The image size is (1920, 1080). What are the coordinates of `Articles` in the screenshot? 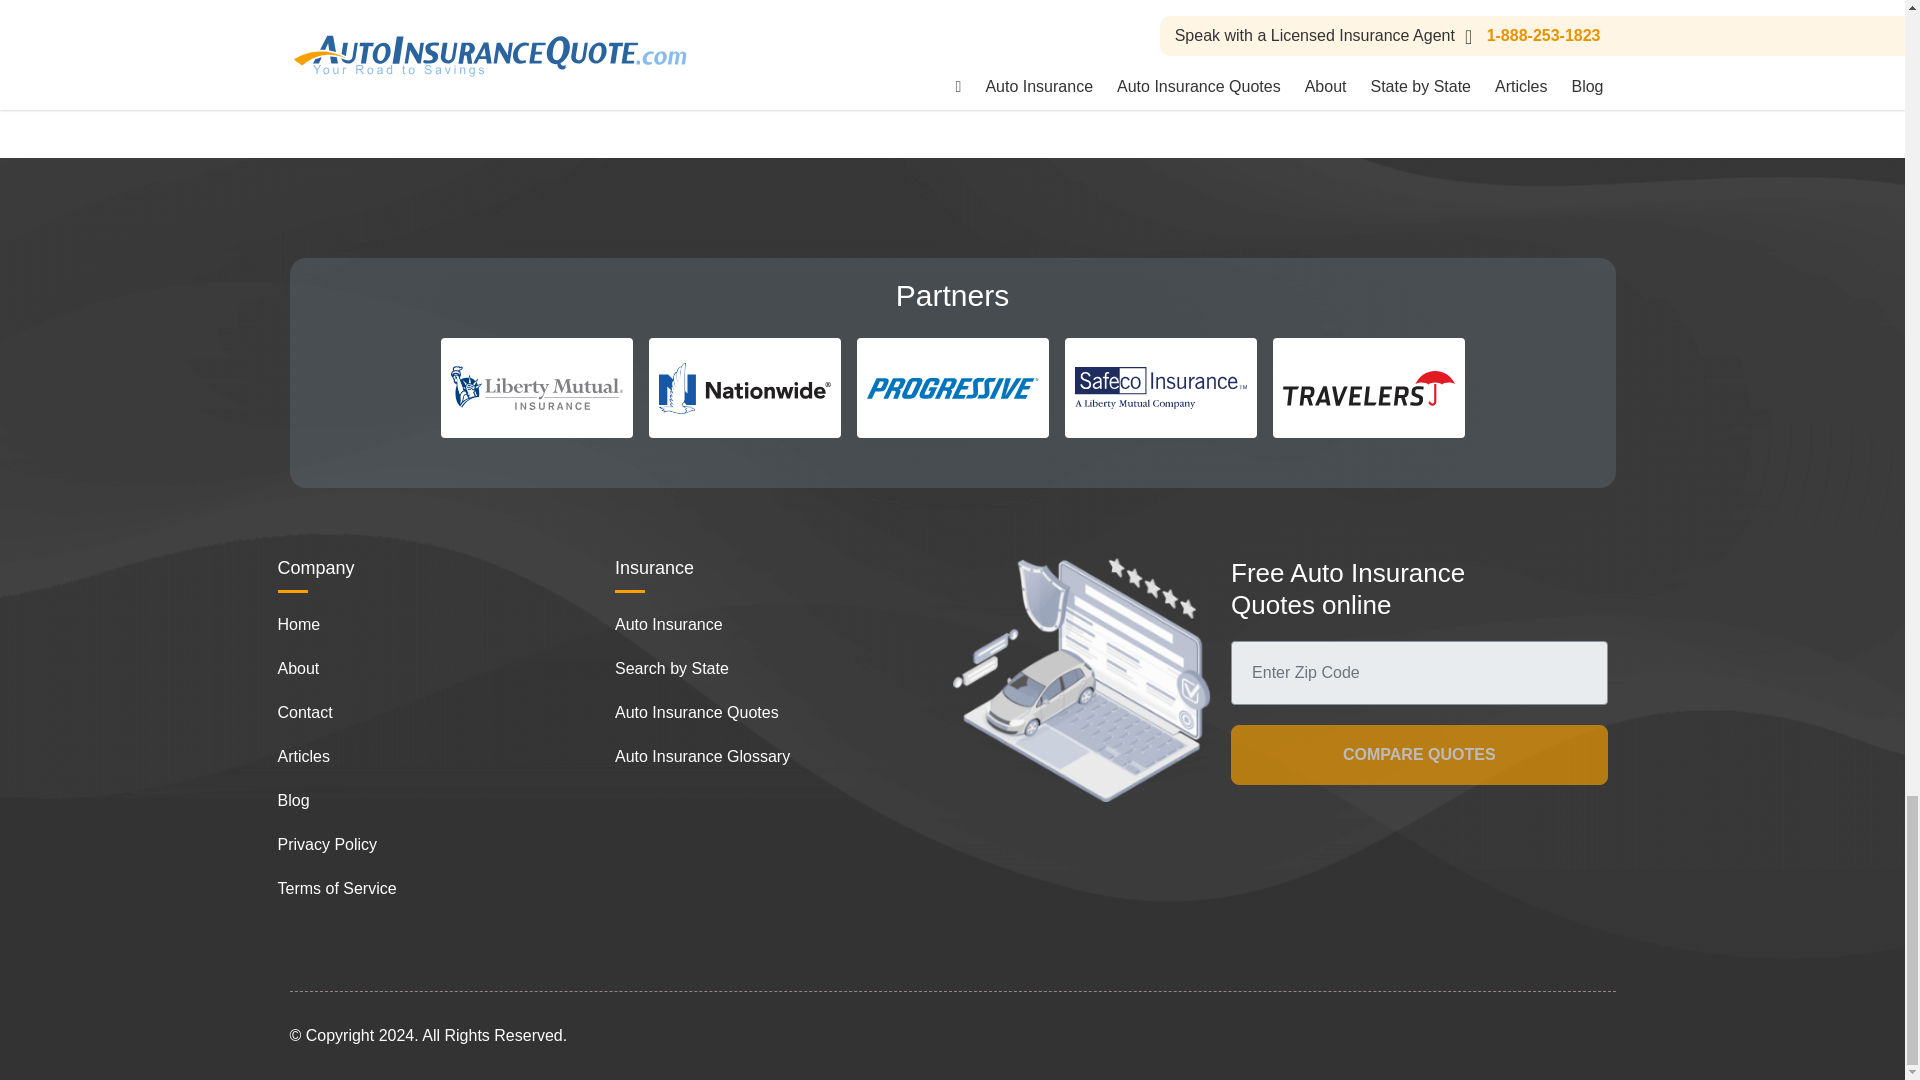 It's located at (304, 756).